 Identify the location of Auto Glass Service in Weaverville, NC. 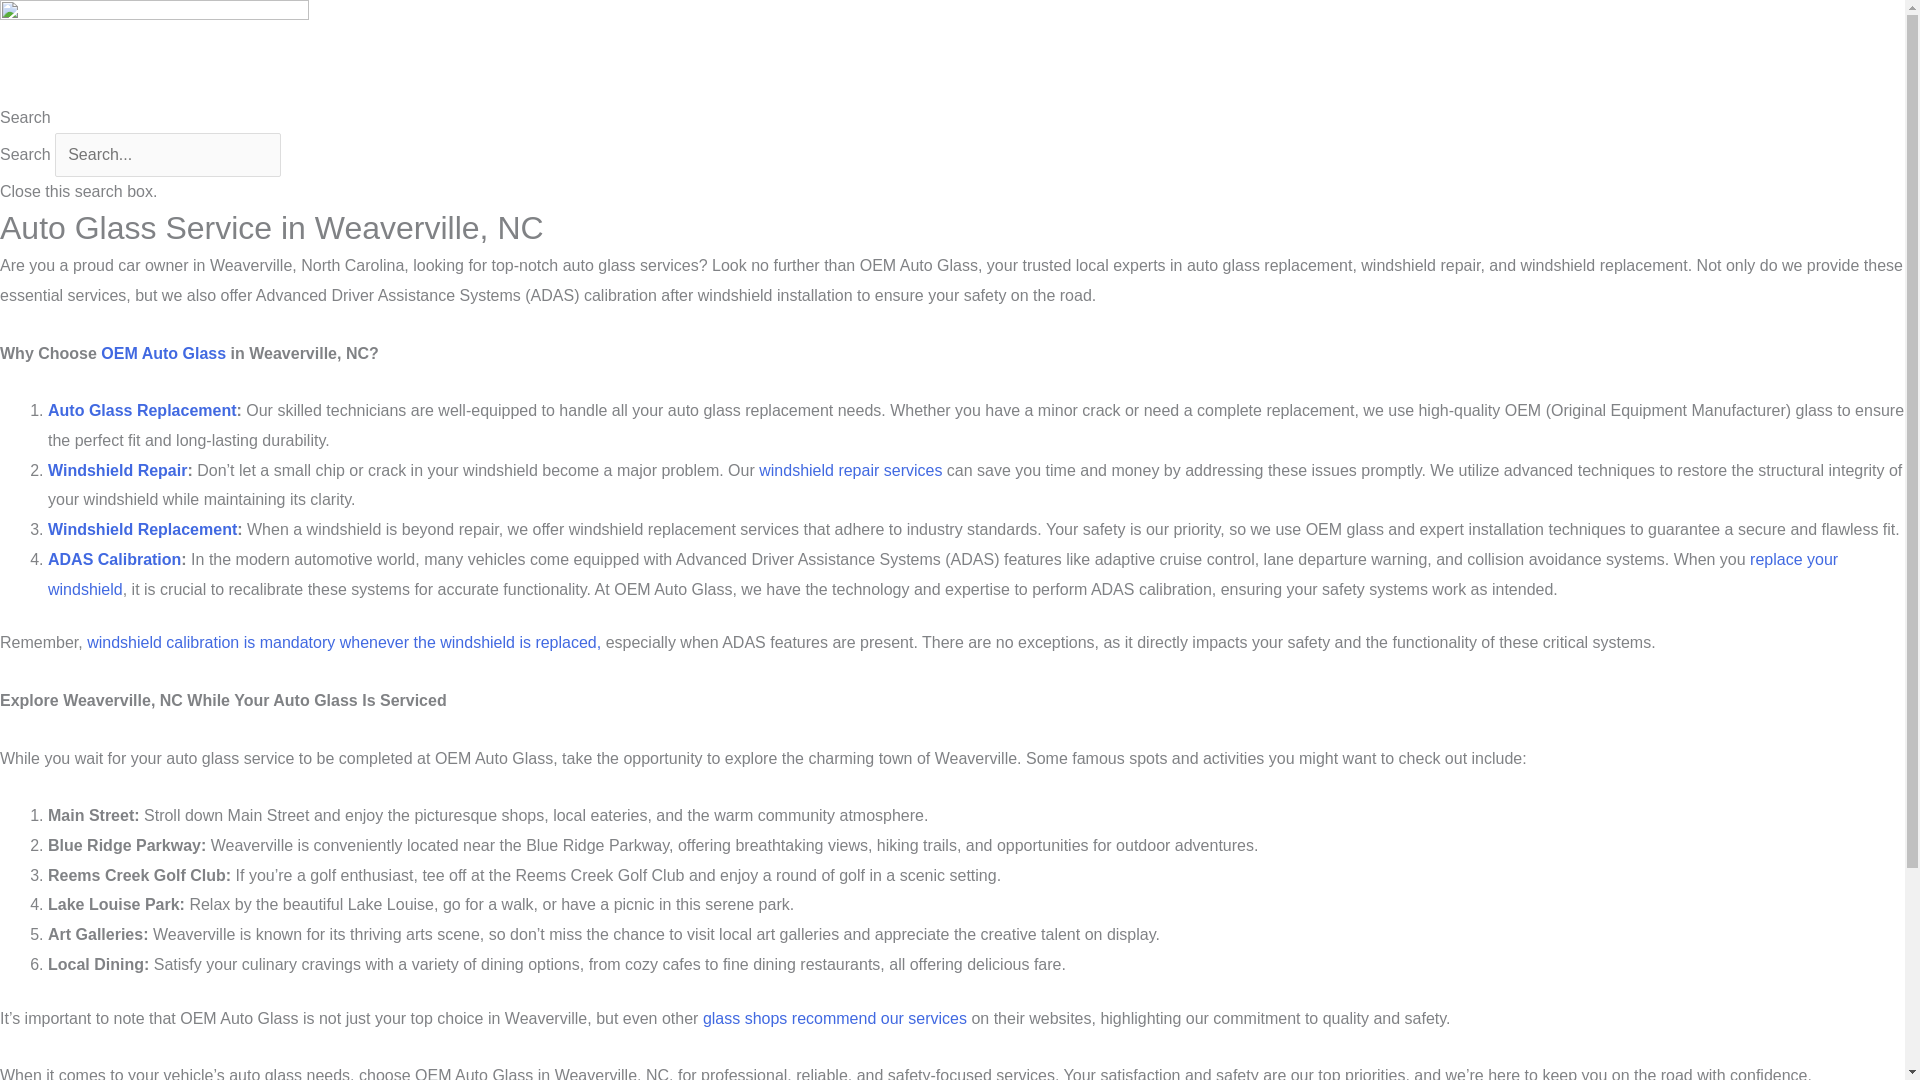
(154, 51).